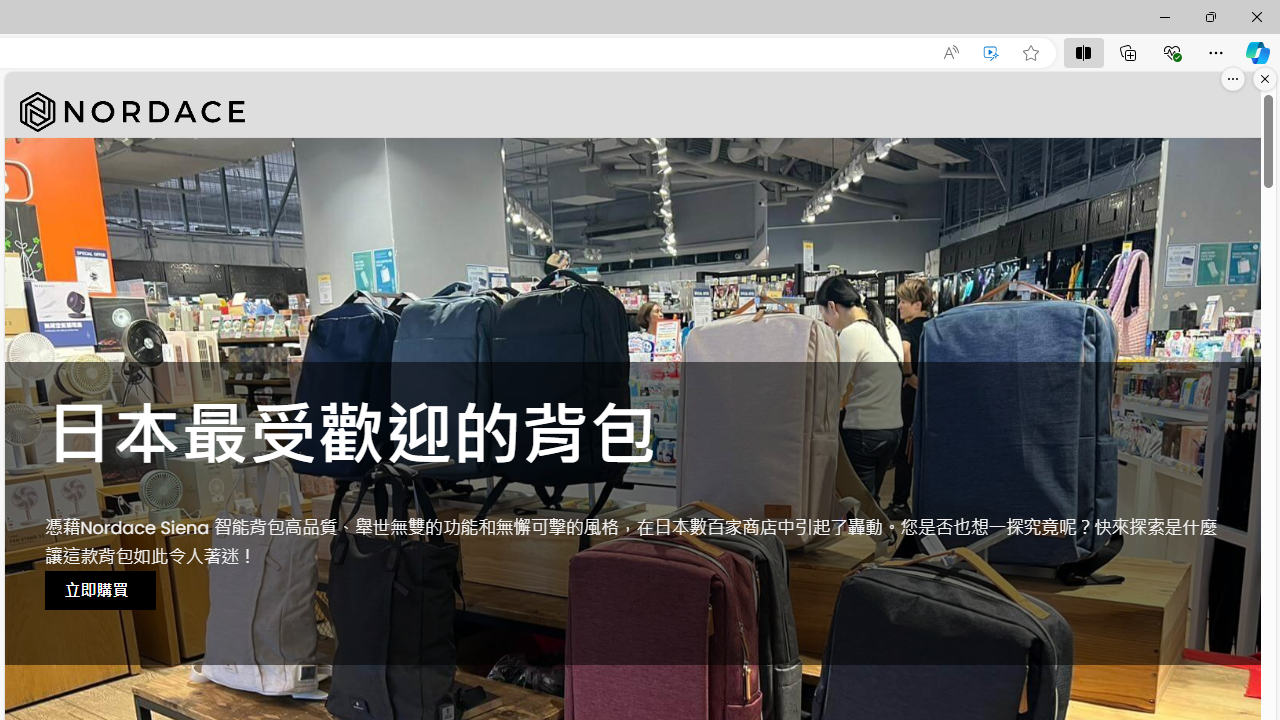  Describe the element at coordinates (1030, 53) in the screenshot. I see `Add this page to favorites (Ctrl+D)` at that location.